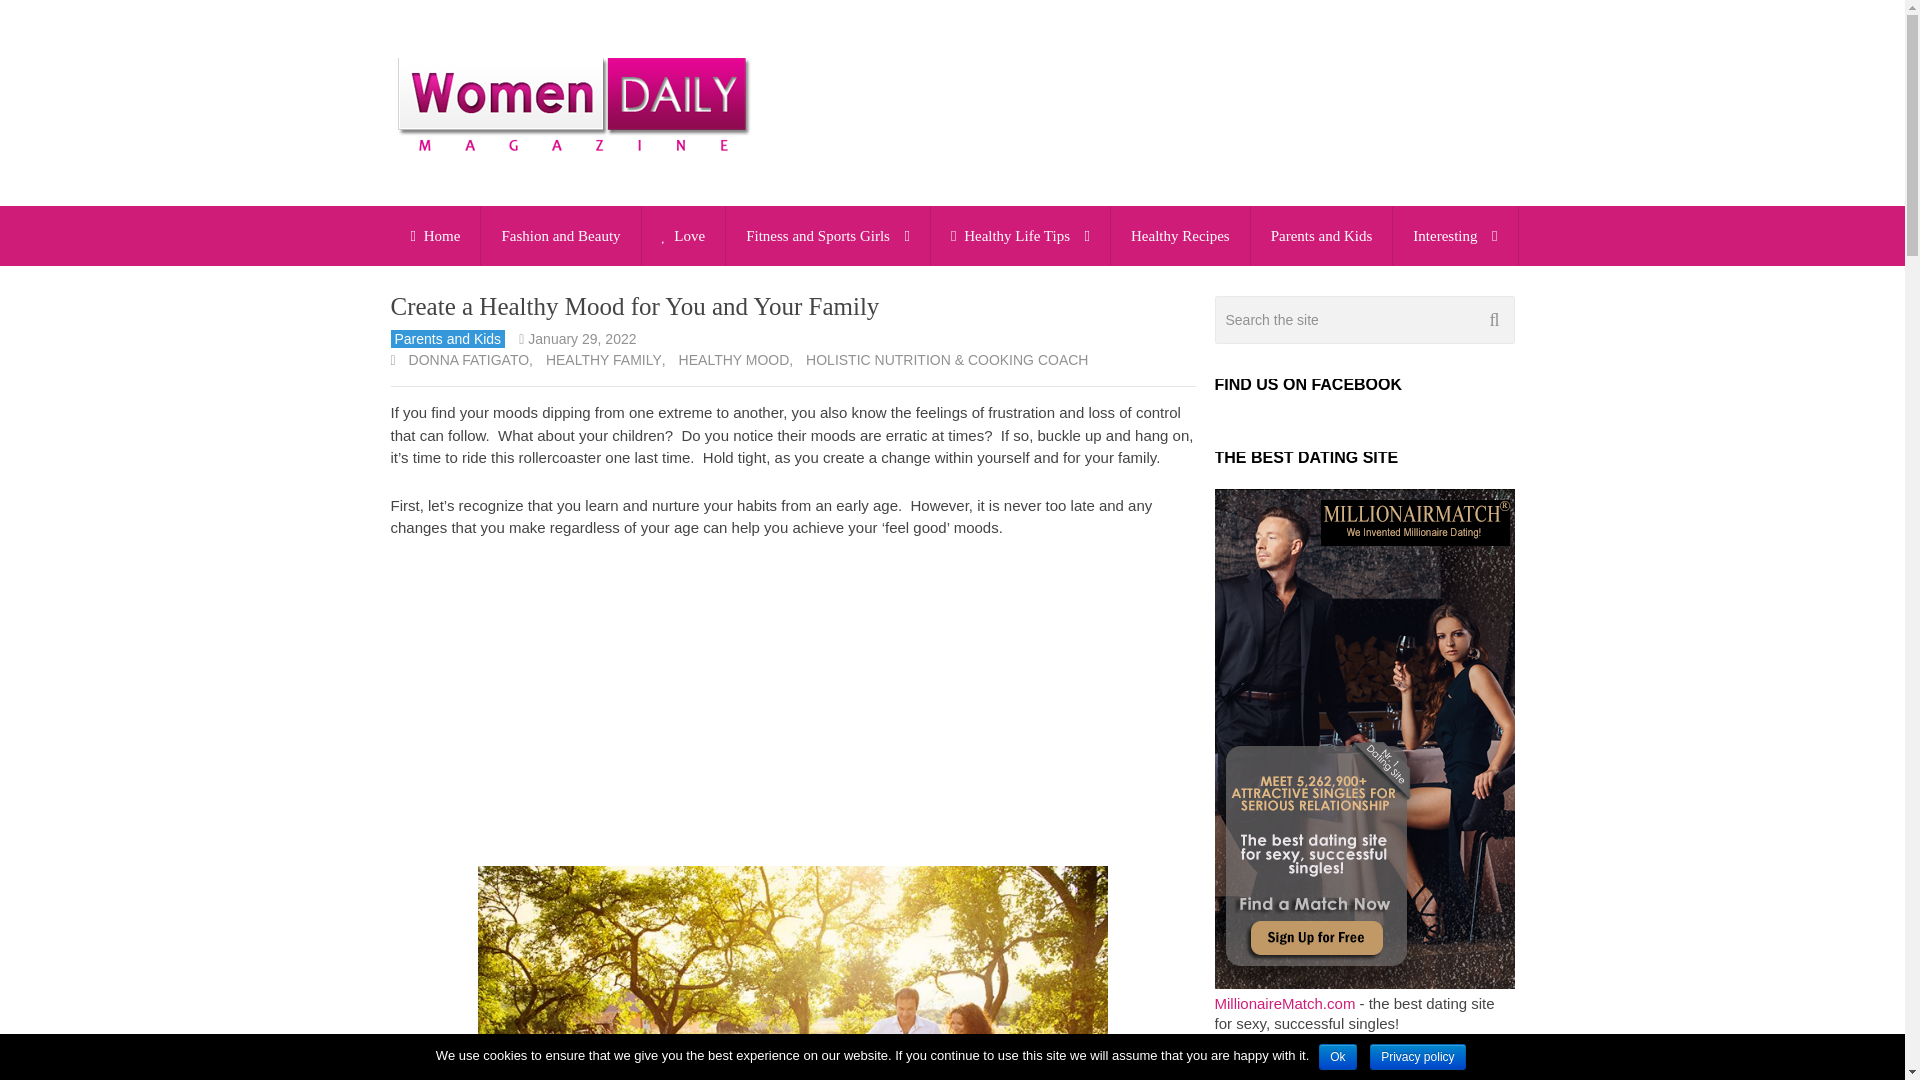  What do you see at coordinates (560, 236) in the screenshot?
I see `Fashion and Beauty` at bounding box center [560, 236].